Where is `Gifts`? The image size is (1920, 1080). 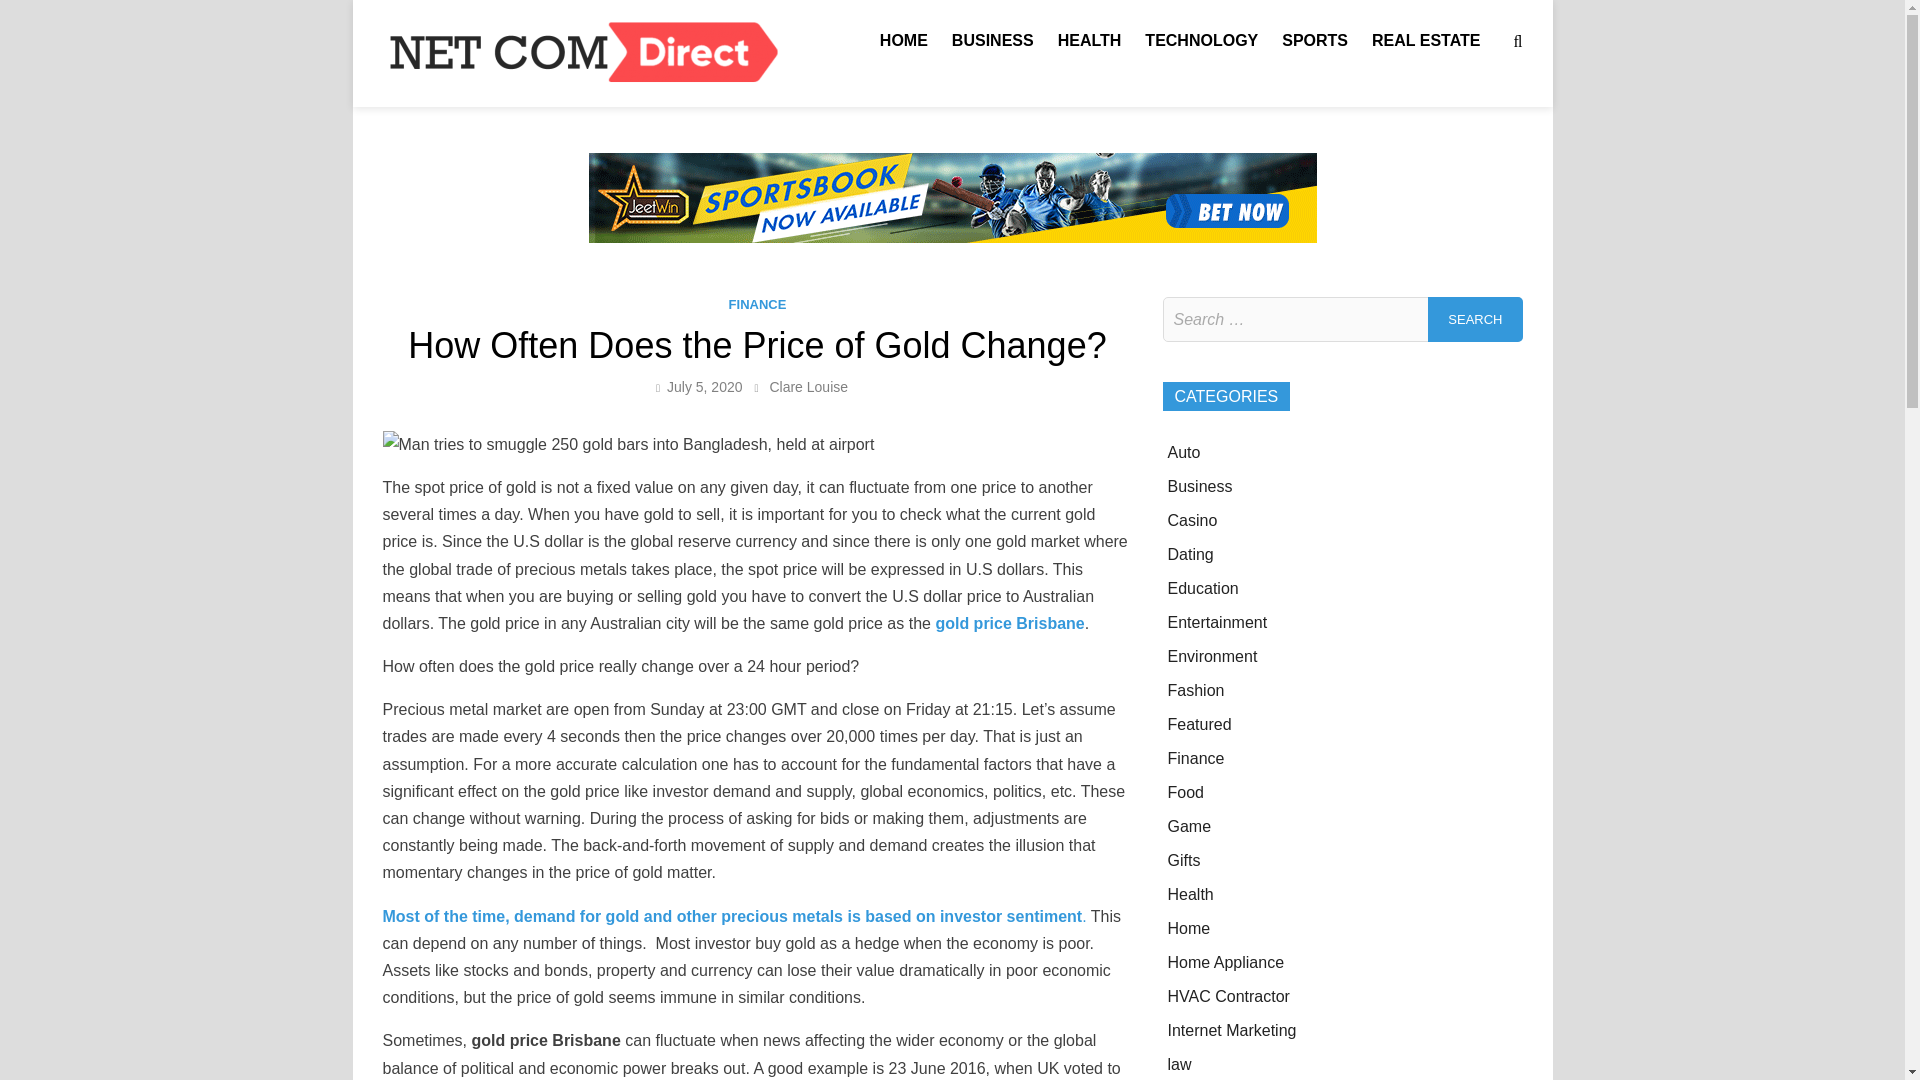
Gifts is located at coordinates (1184, 860).